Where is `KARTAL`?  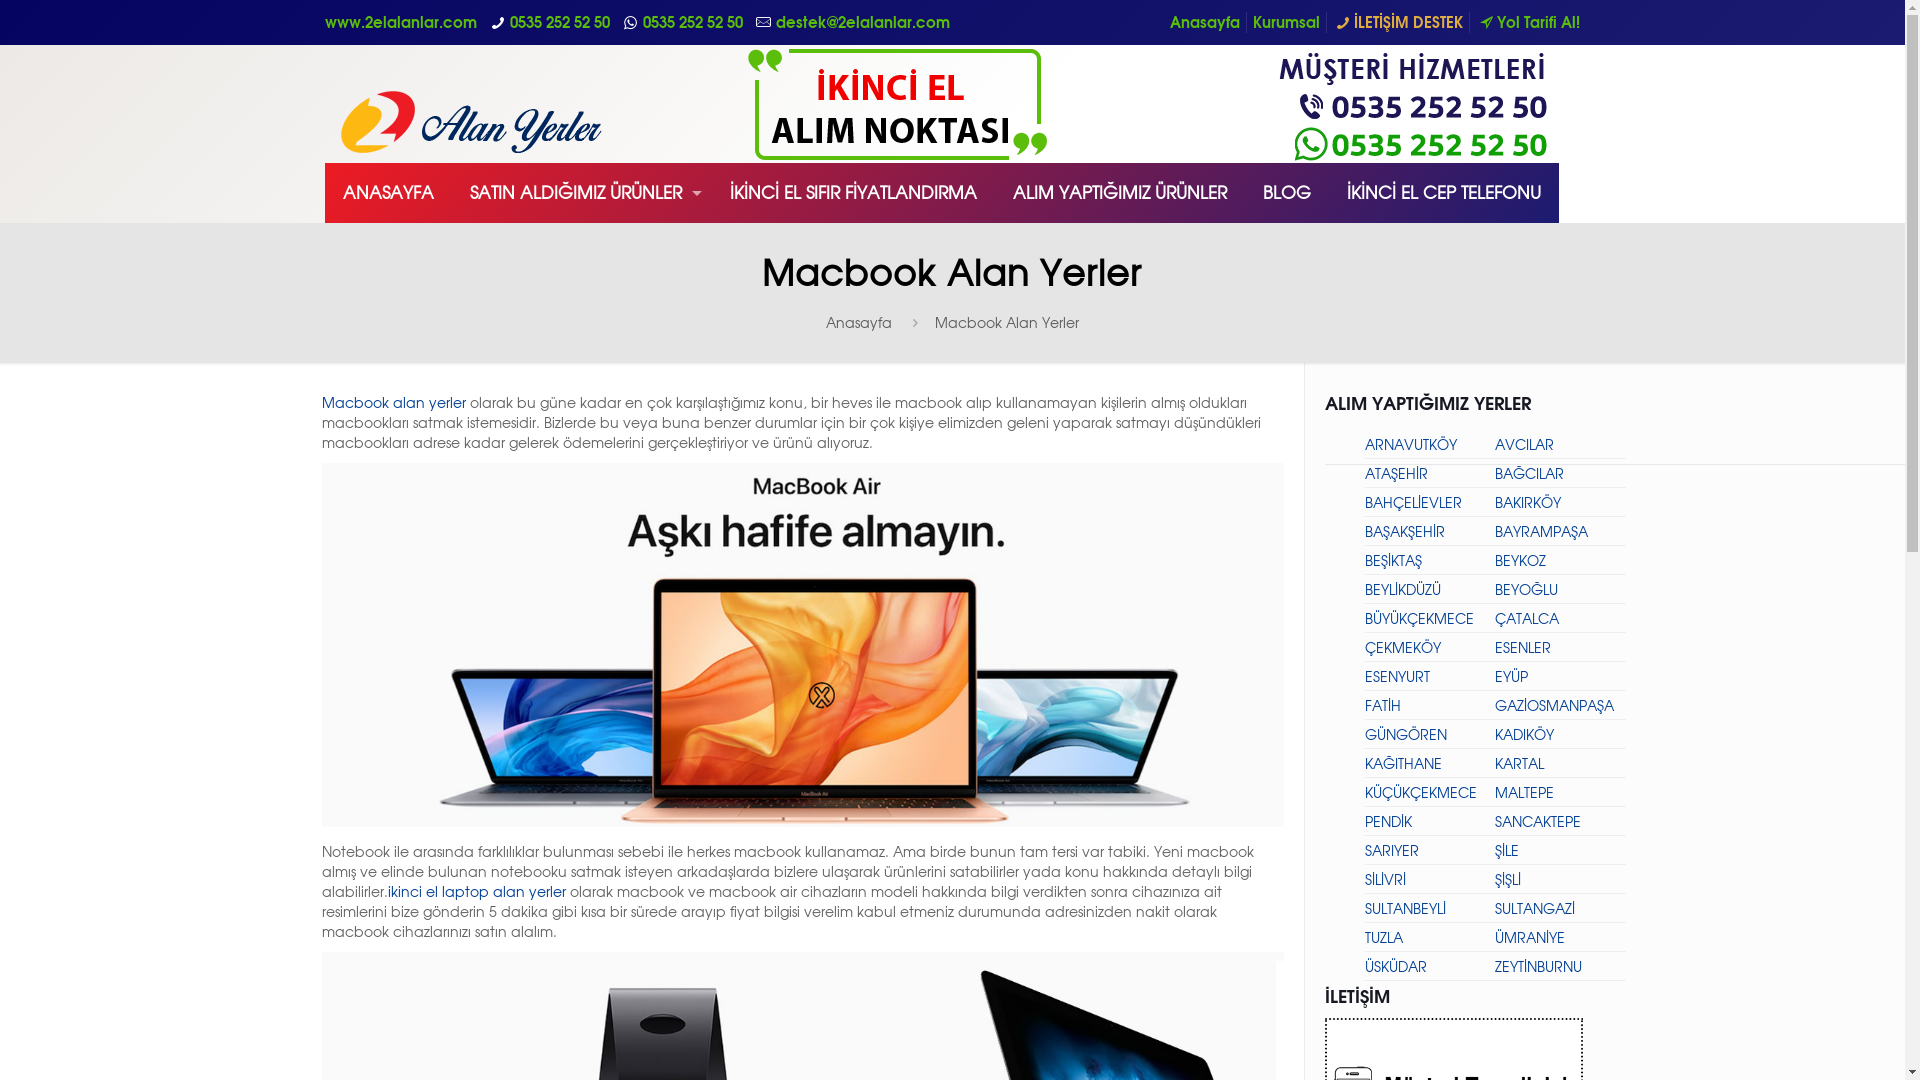
KARTAL is located at coordinates (1520, 764).